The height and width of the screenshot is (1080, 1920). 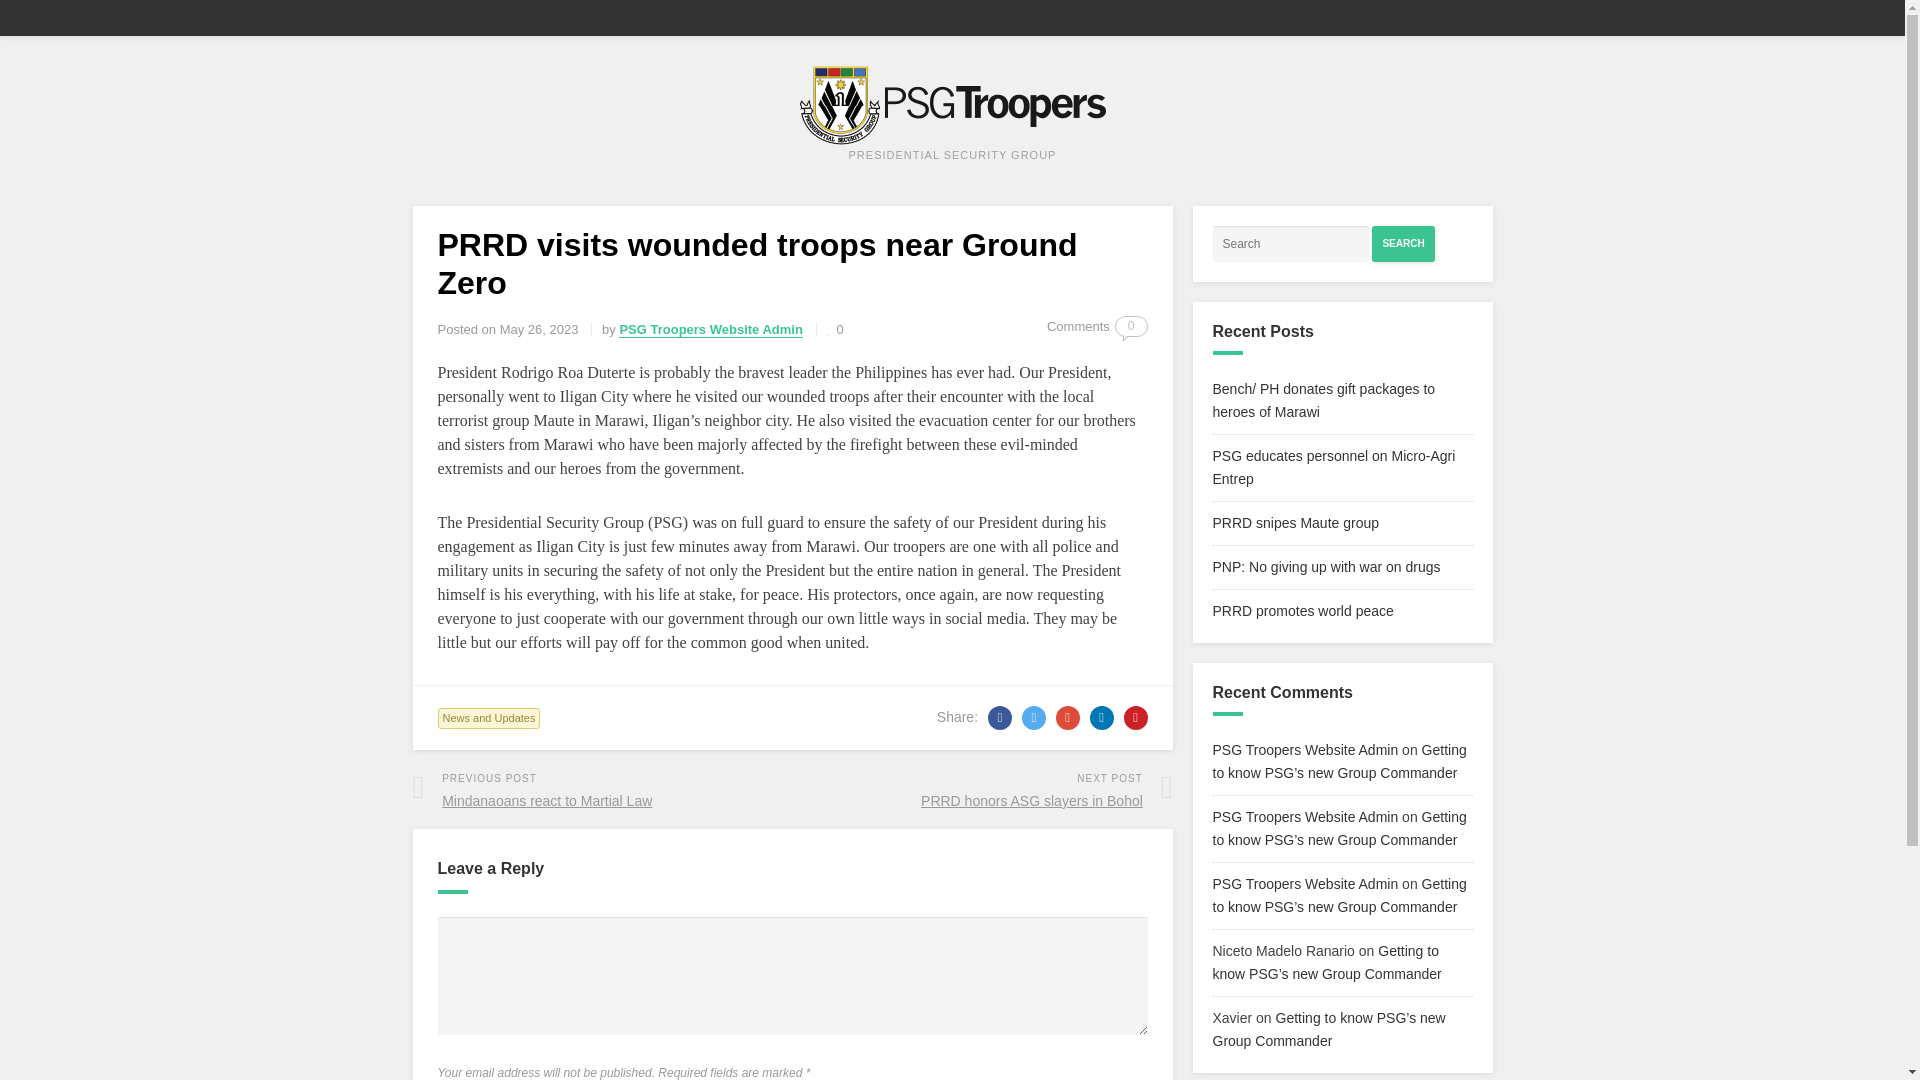 I want to click on PSG Troopers Website Admin, so click(x=1403, y=244).